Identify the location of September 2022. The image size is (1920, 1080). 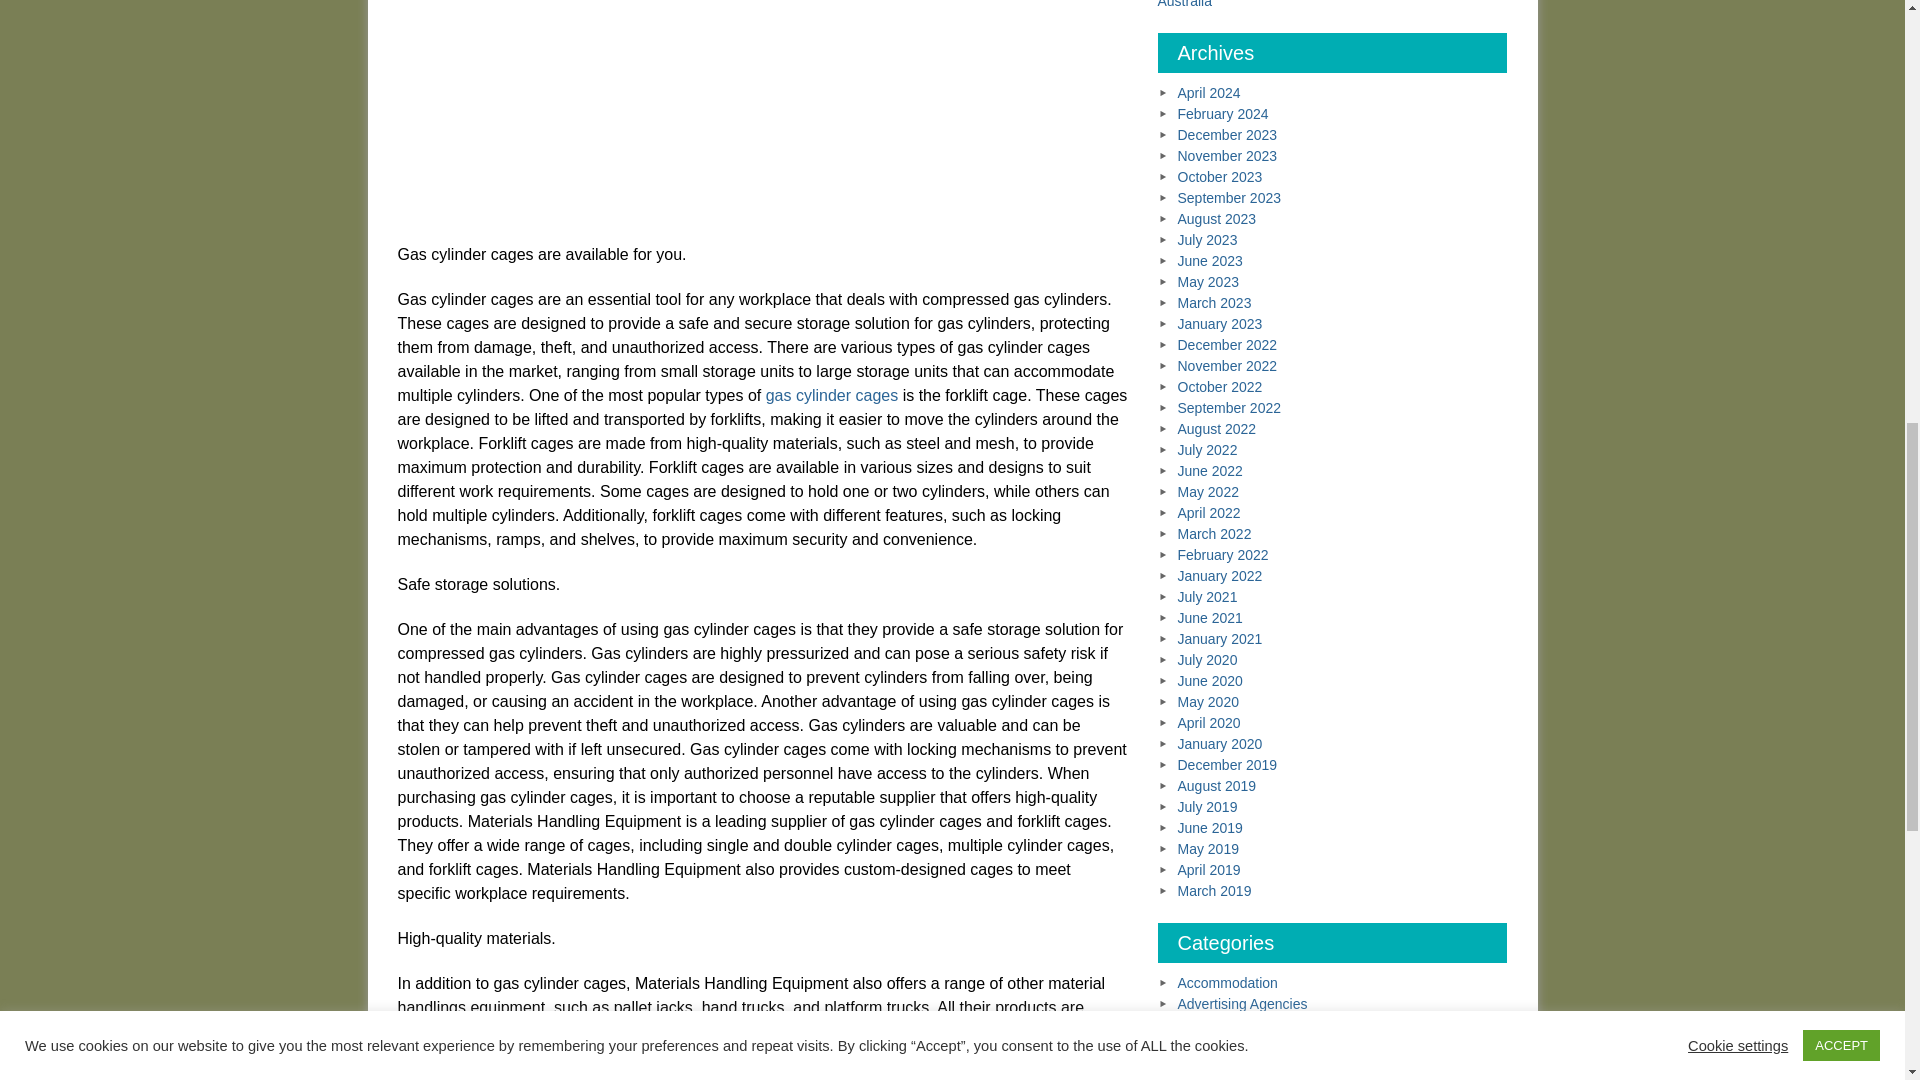
(1230, 407).